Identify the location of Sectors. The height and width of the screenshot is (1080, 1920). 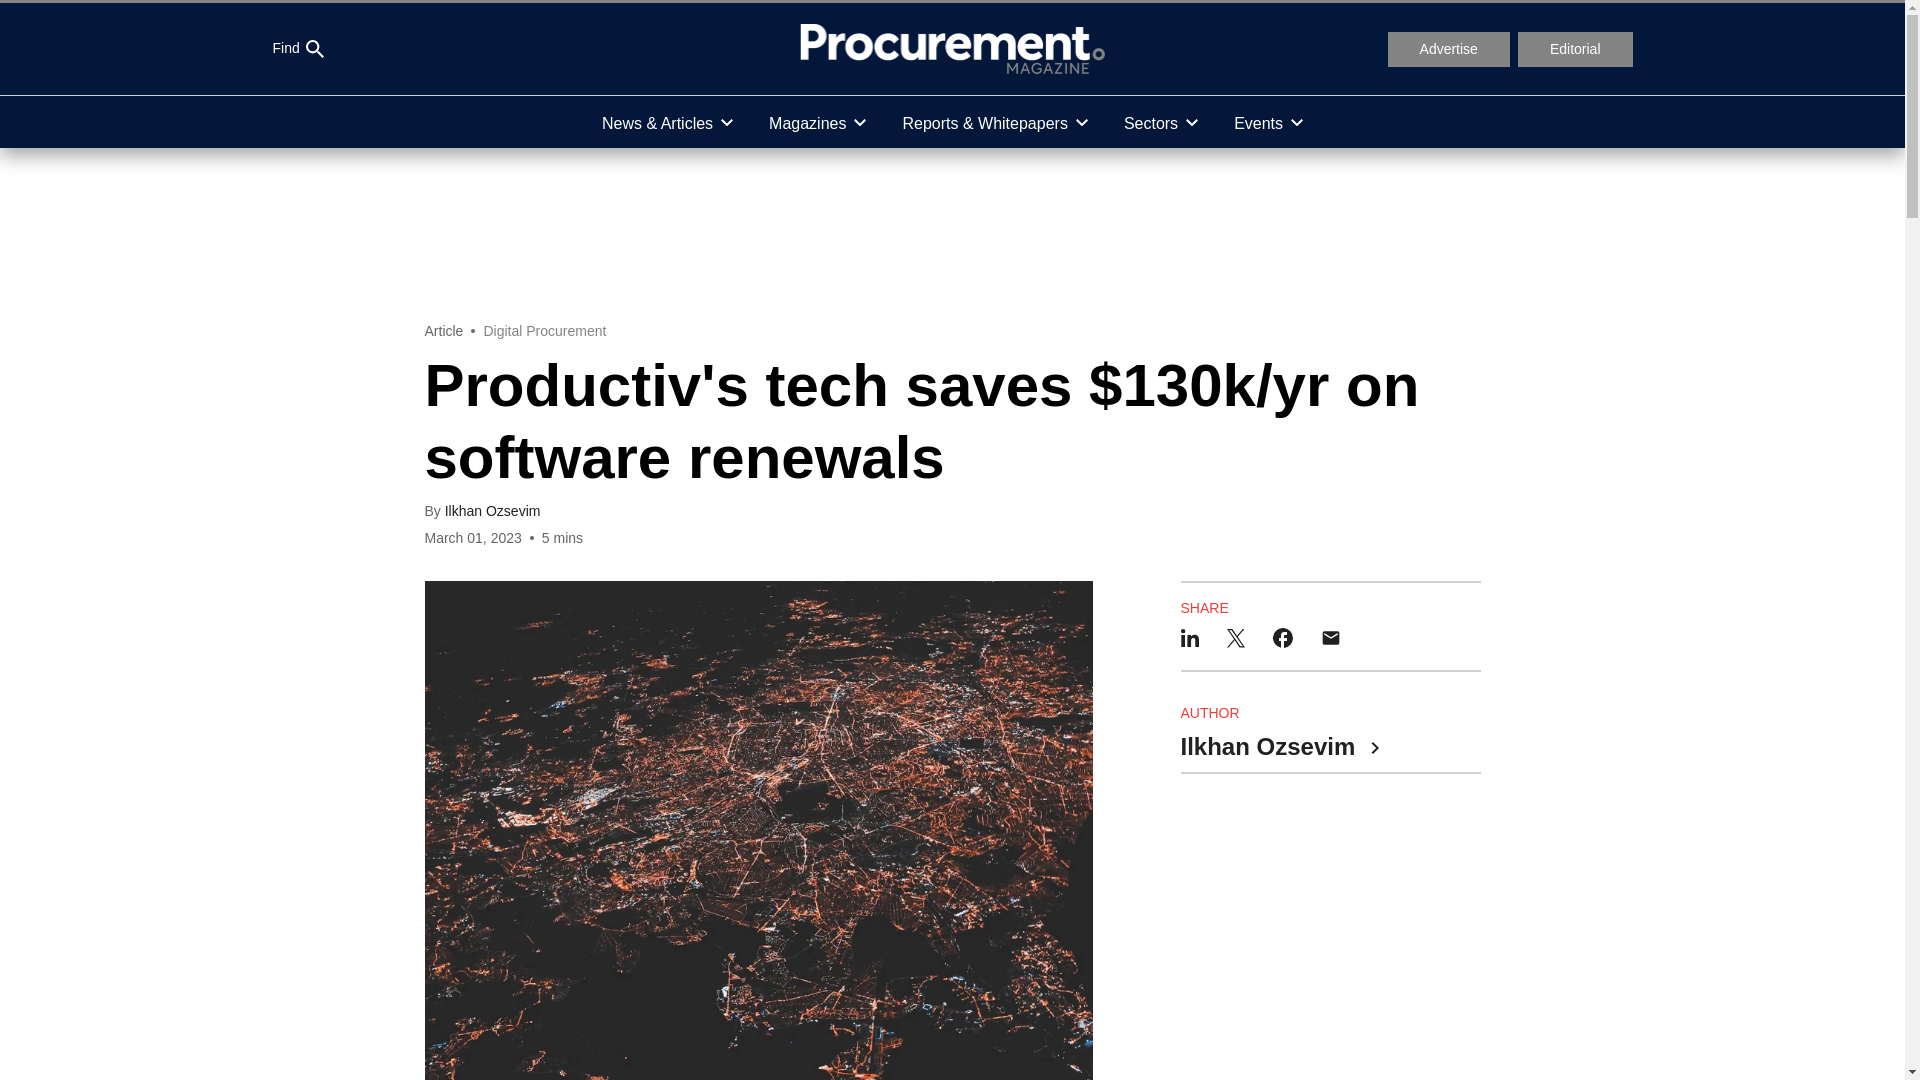
(1160, 122).